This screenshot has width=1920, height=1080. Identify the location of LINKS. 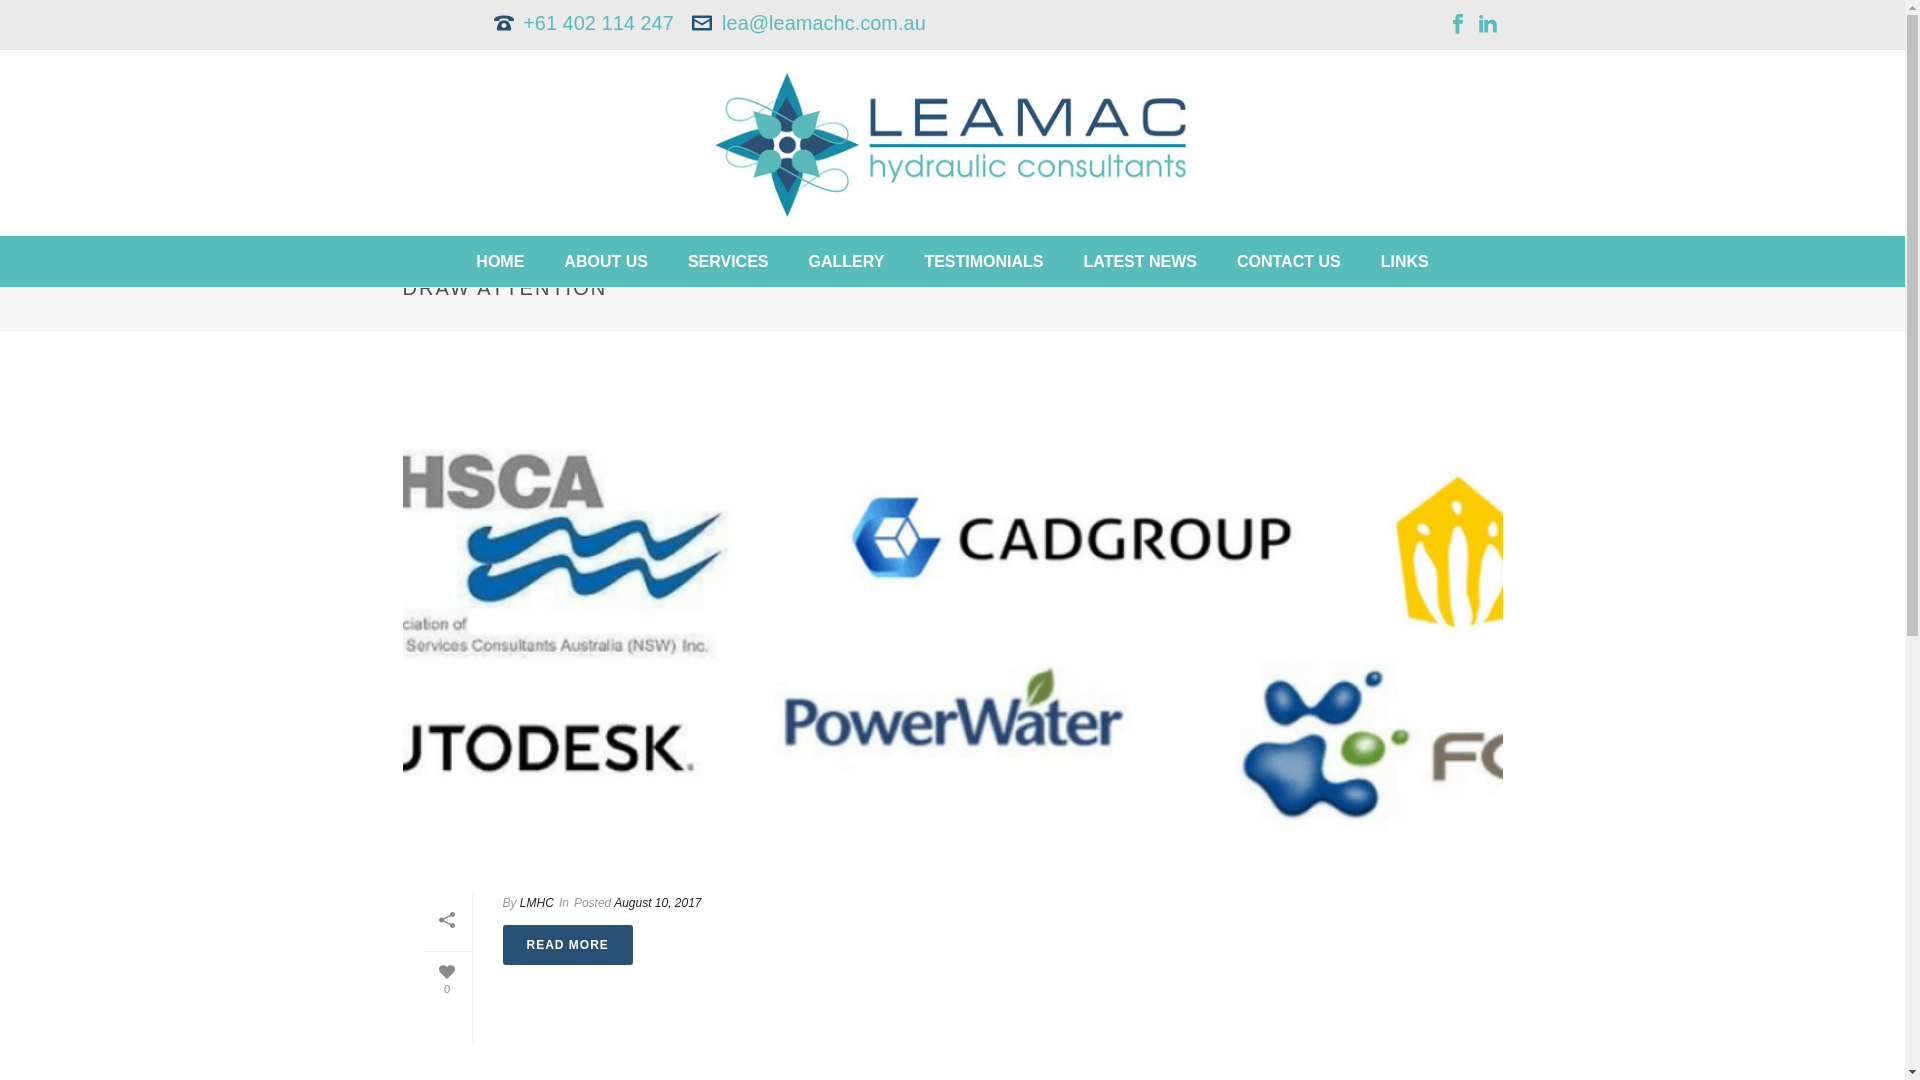
(1405, 262).